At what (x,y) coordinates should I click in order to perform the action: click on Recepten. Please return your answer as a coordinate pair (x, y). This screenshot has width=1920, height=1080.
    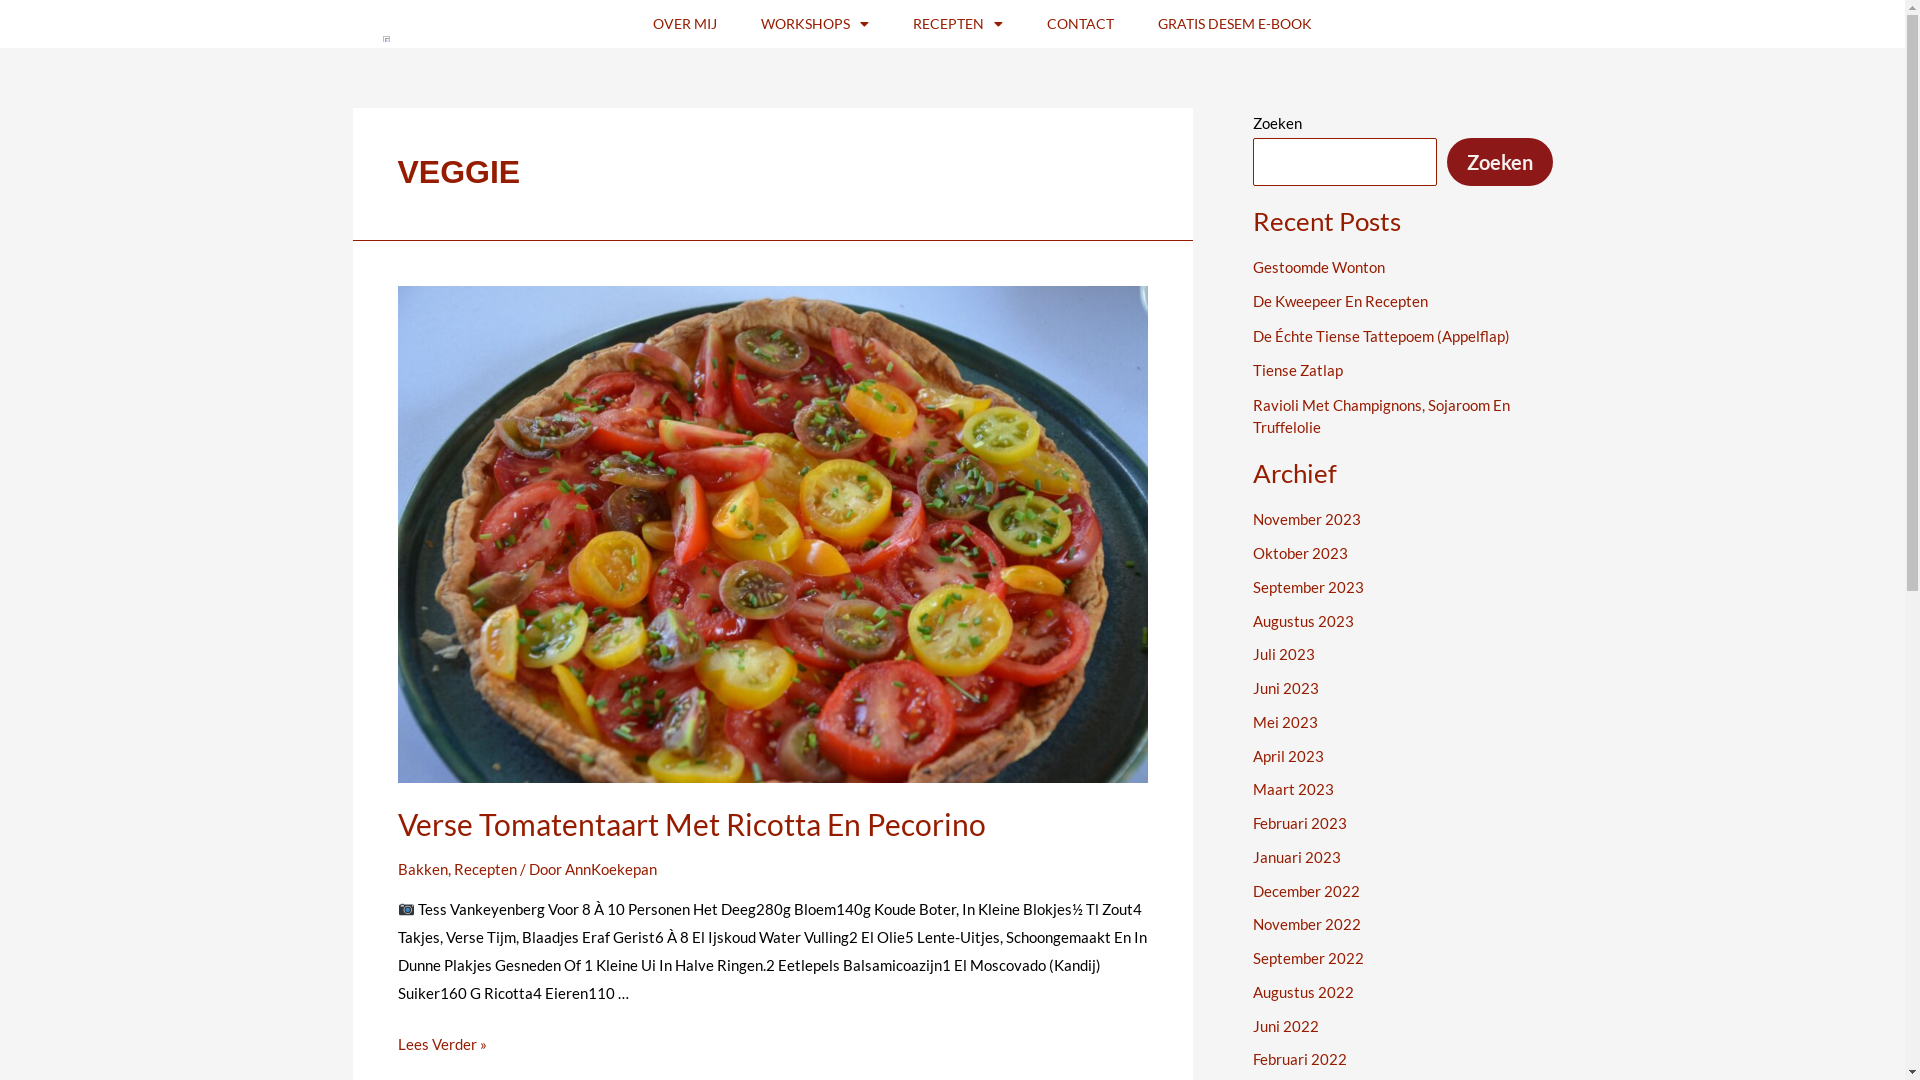
    Looking at the image, I should click on (486, 869).